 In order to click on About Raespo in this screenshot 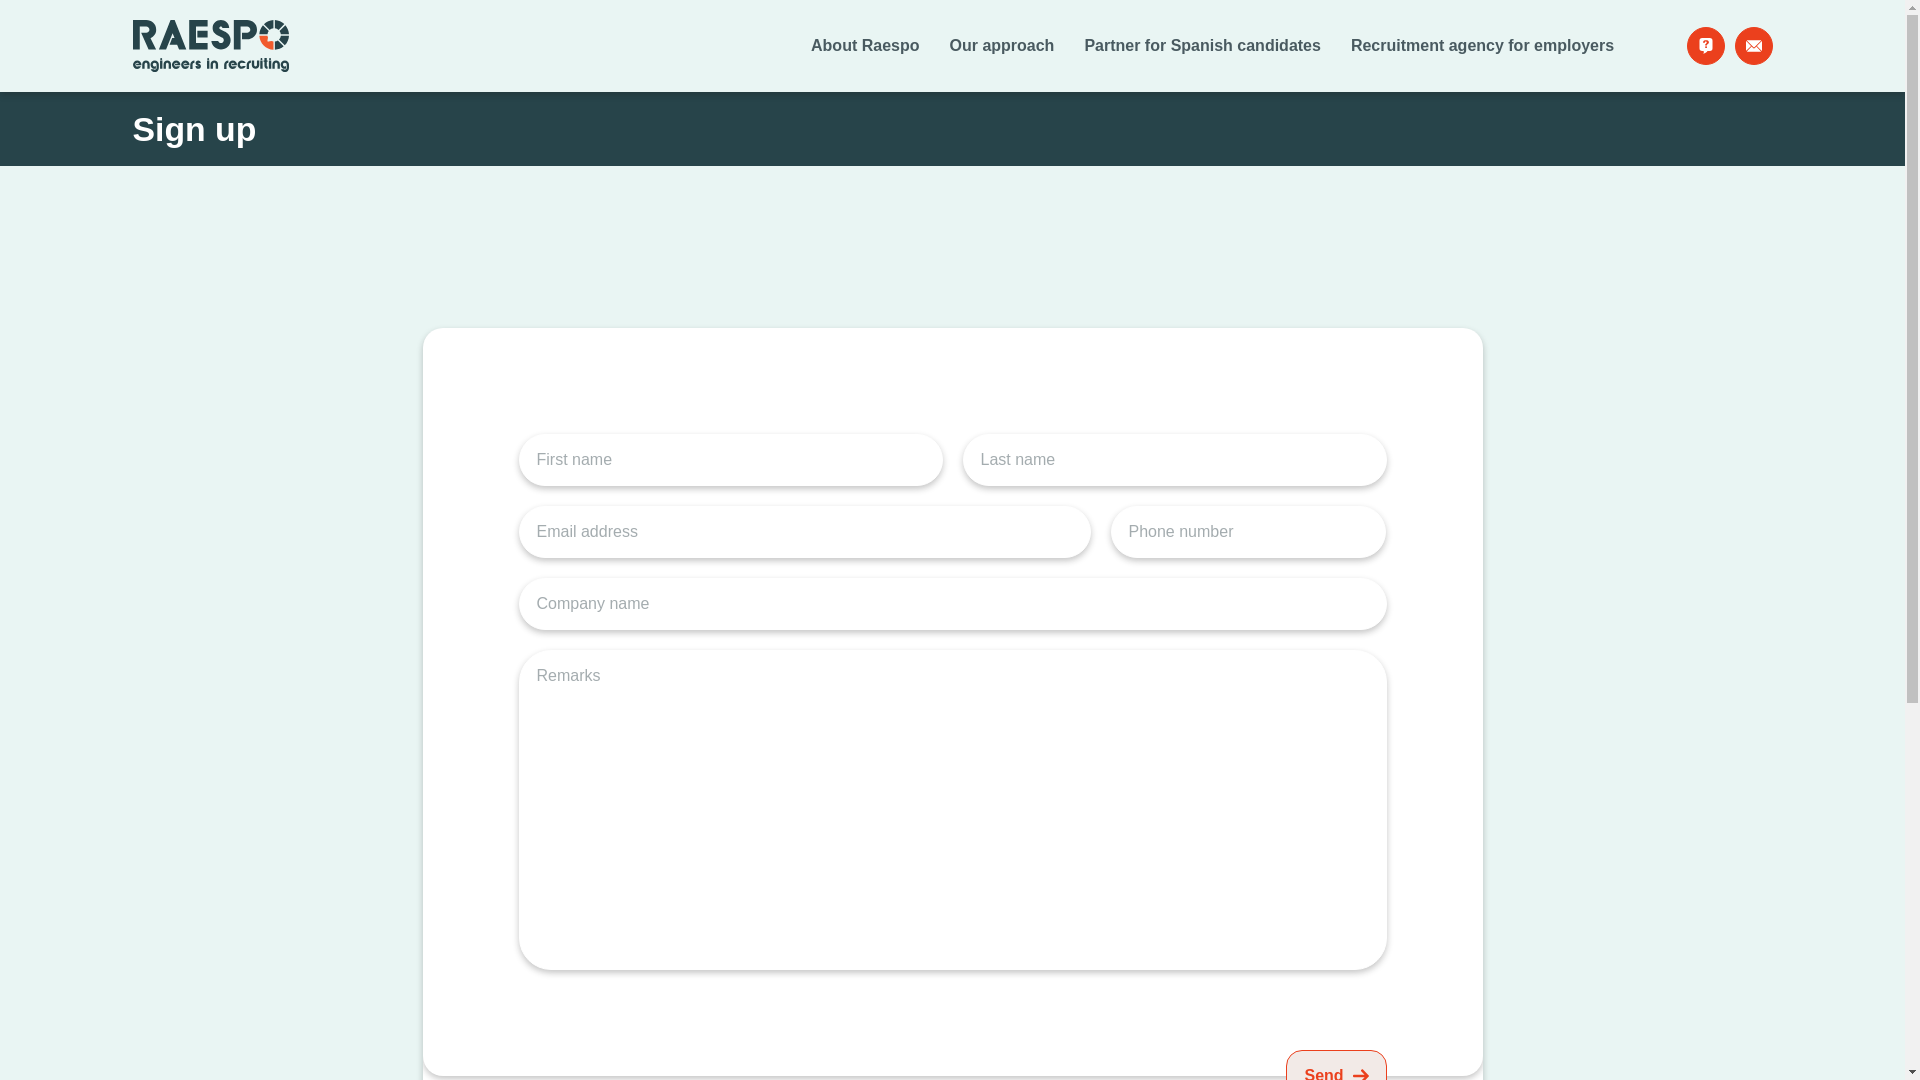, I will do `click(864, 46)`.